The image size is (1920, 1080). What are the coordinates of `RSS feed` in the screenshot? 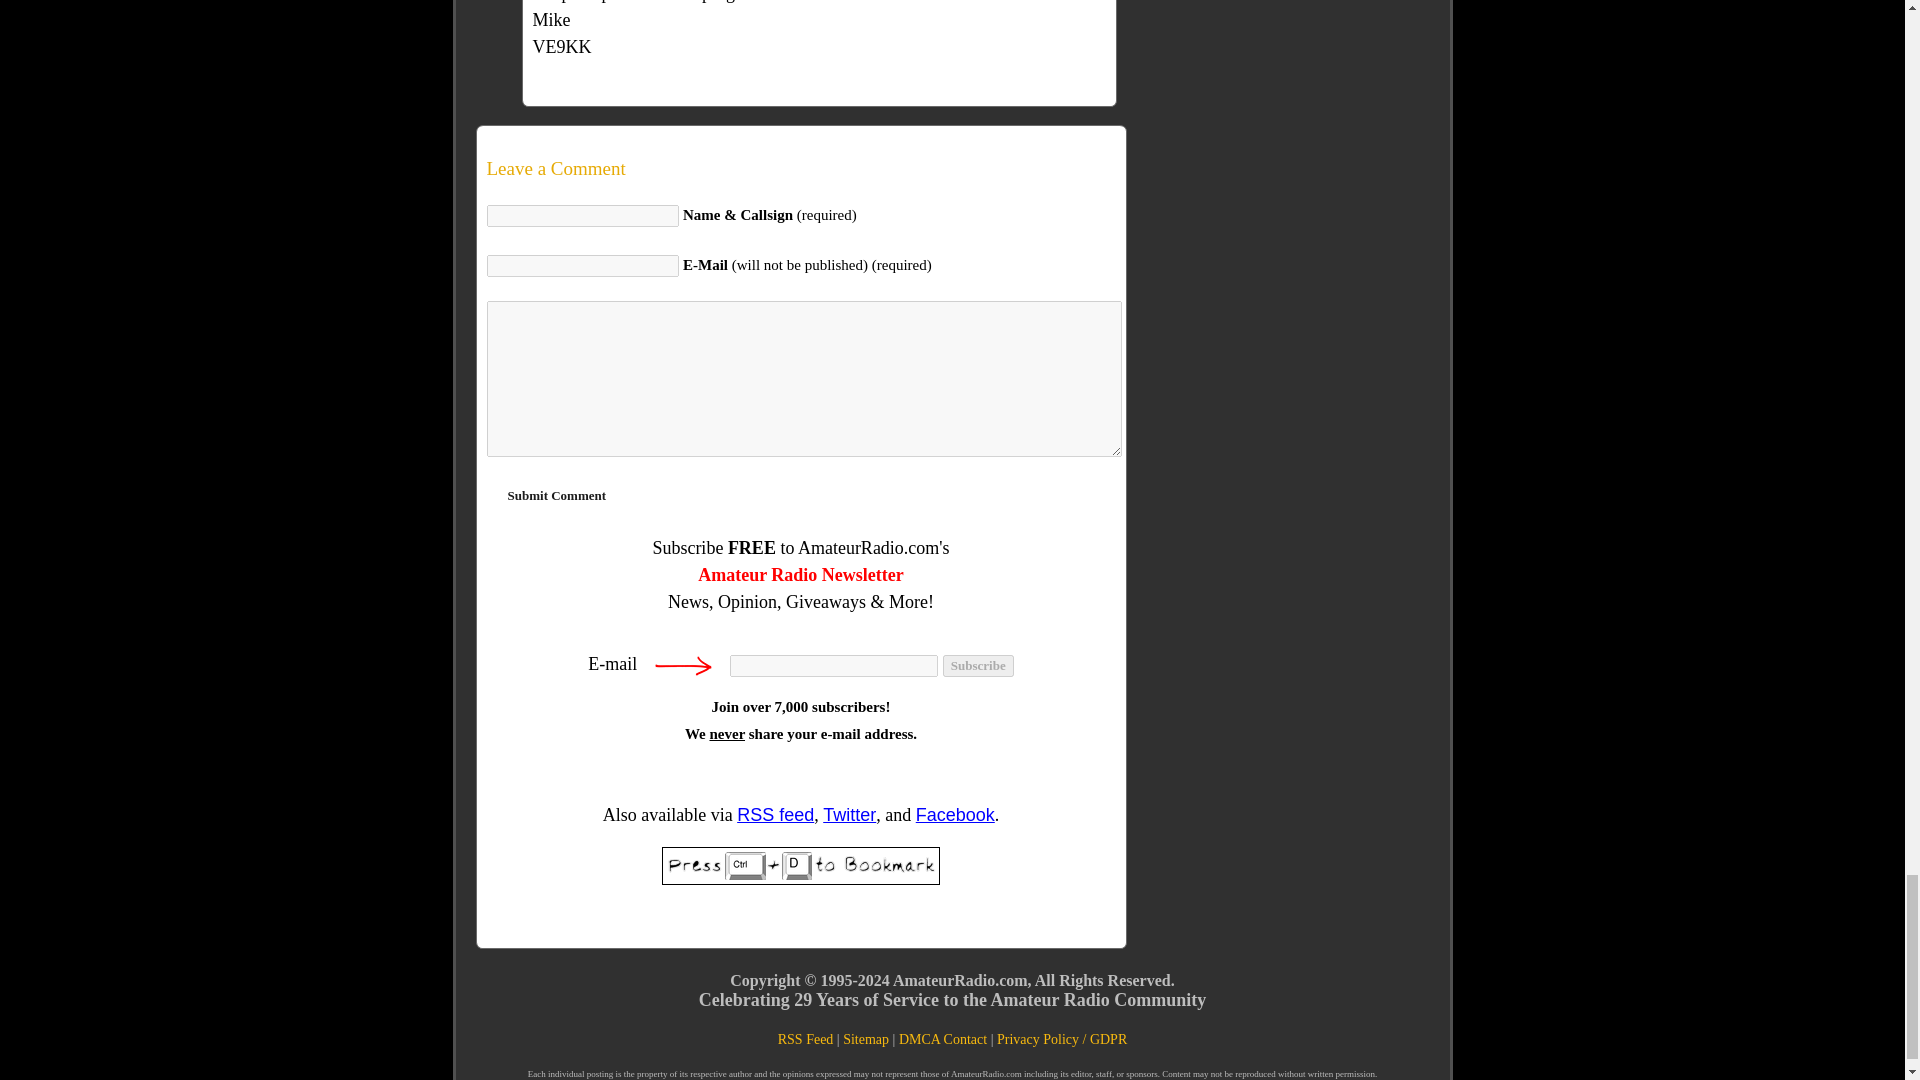 It's located at (776, 814).